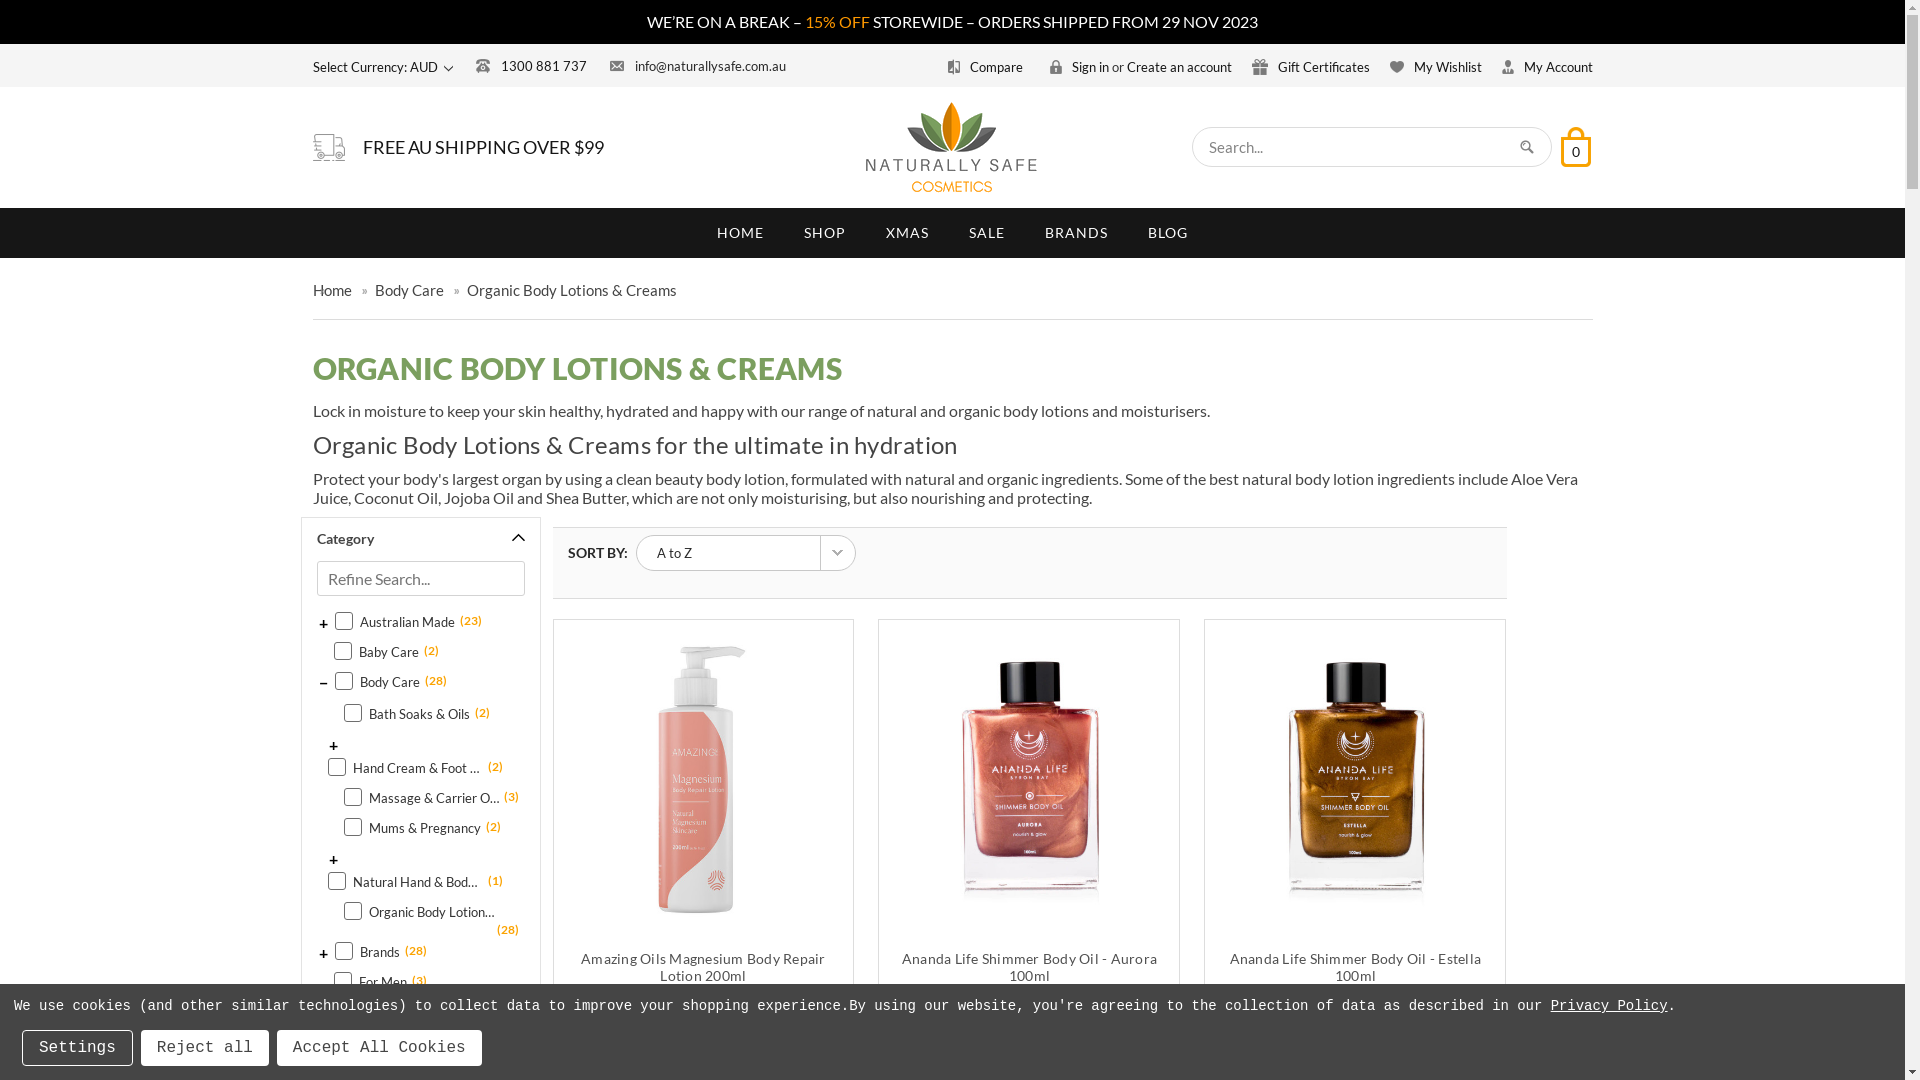  Describe the element at coordinates (988, 67) in the screenshot. I see `Compare` at that location.